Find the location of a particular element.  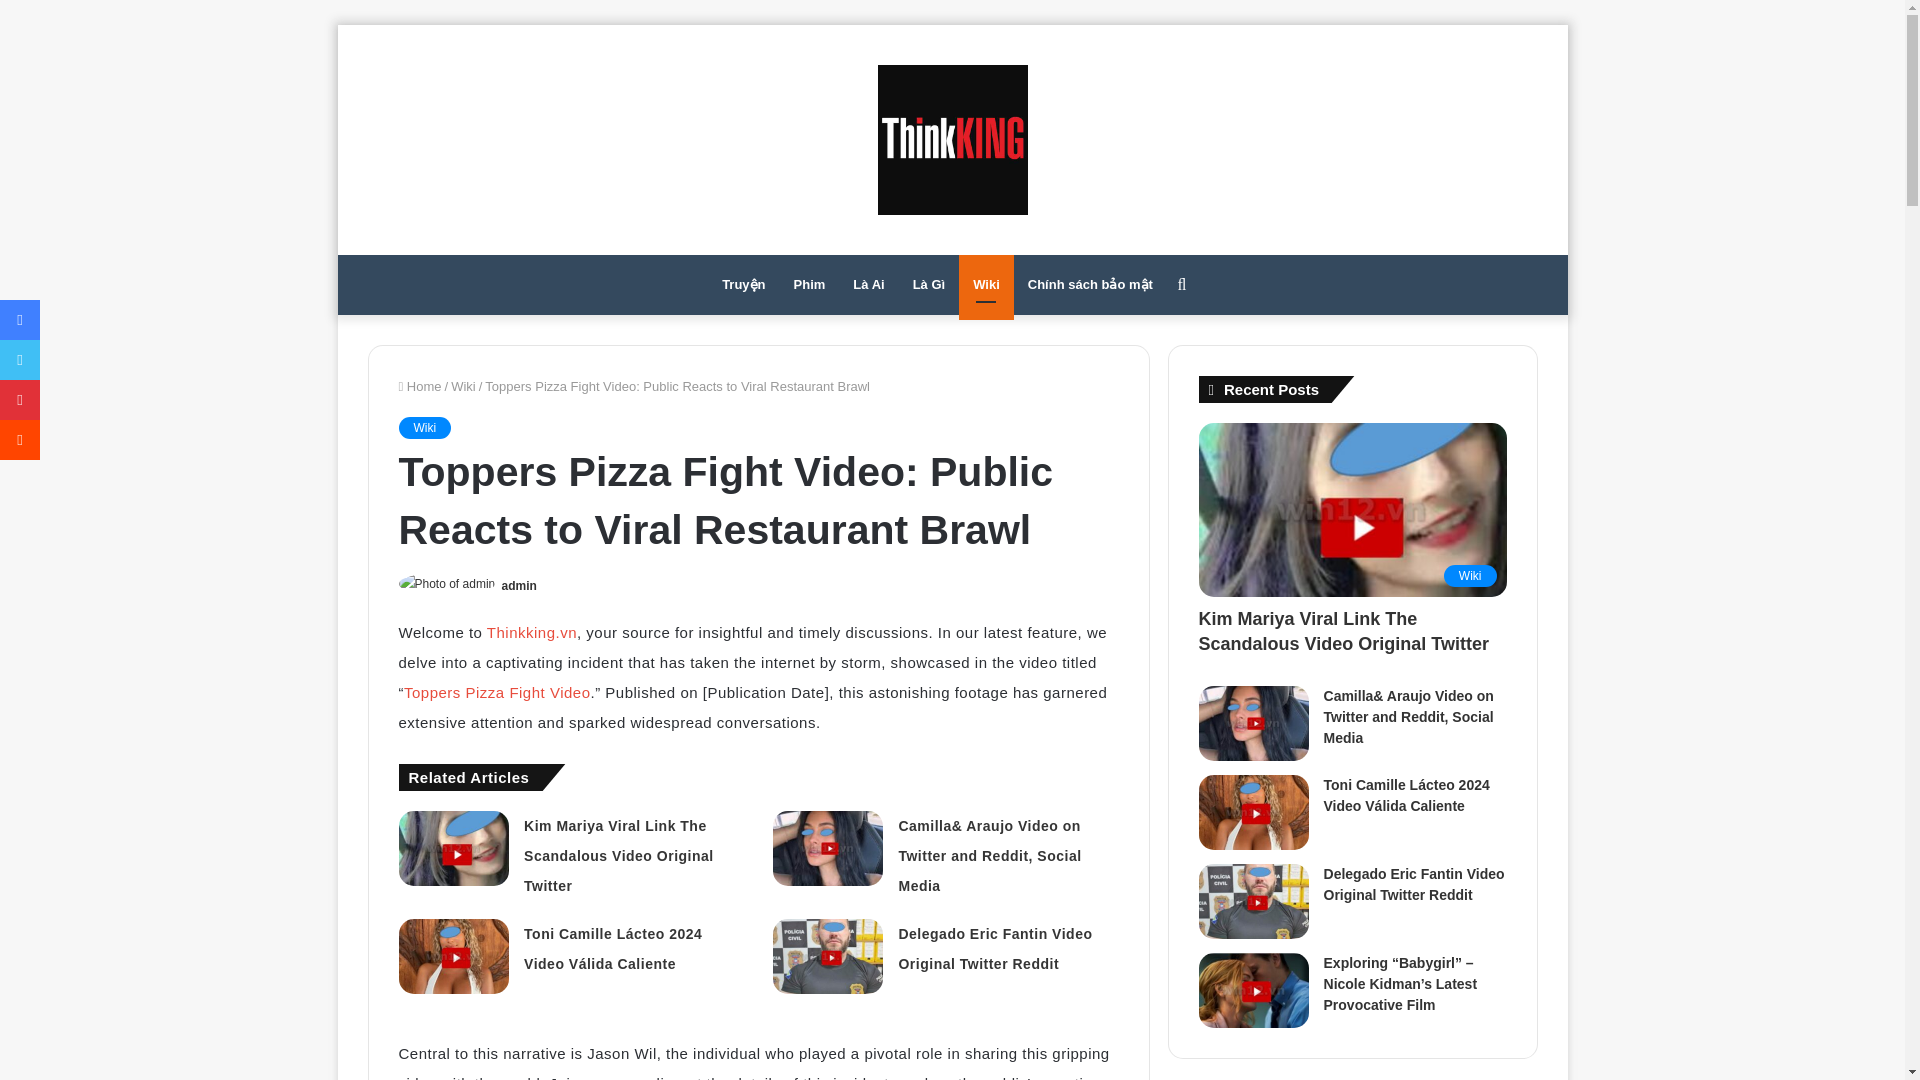

Wiki is located at coordinates (424, 427).